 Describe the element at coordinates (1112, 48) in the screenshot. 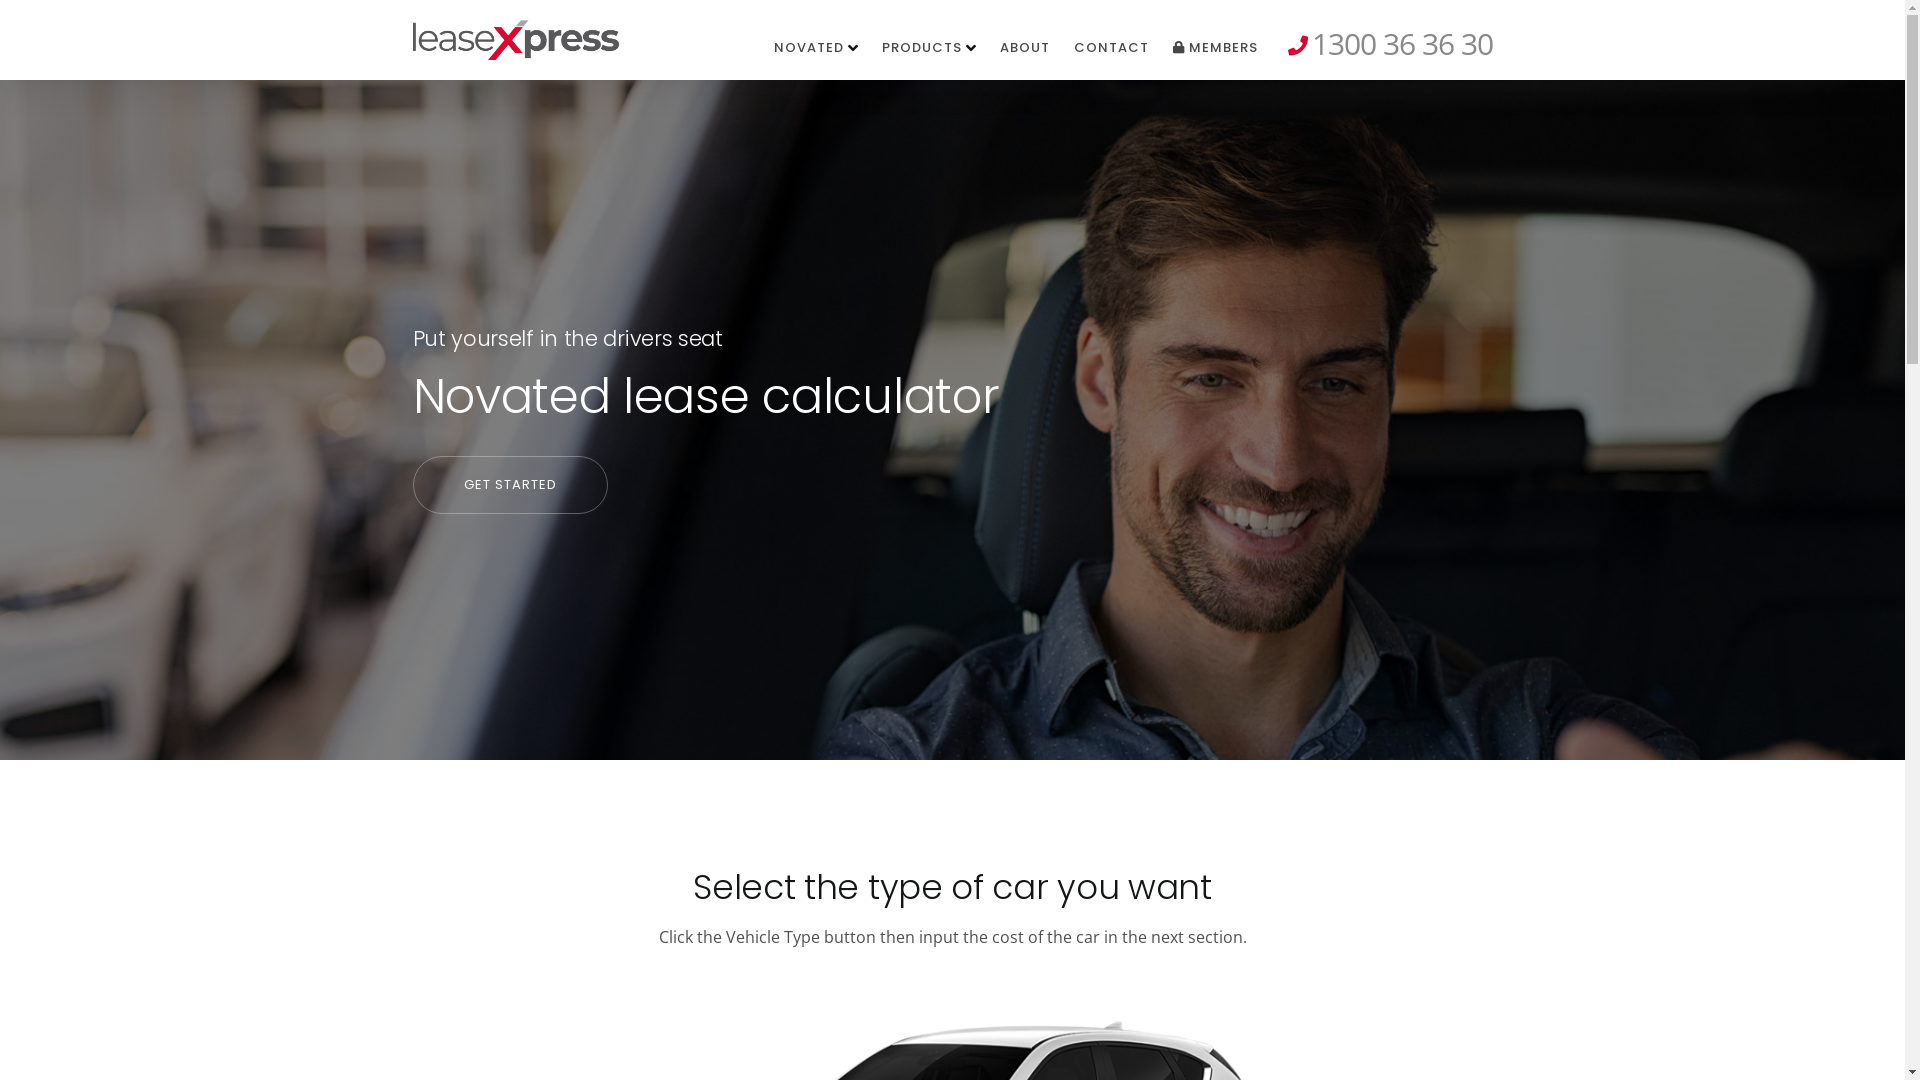

I see `CONTACT` at that location.